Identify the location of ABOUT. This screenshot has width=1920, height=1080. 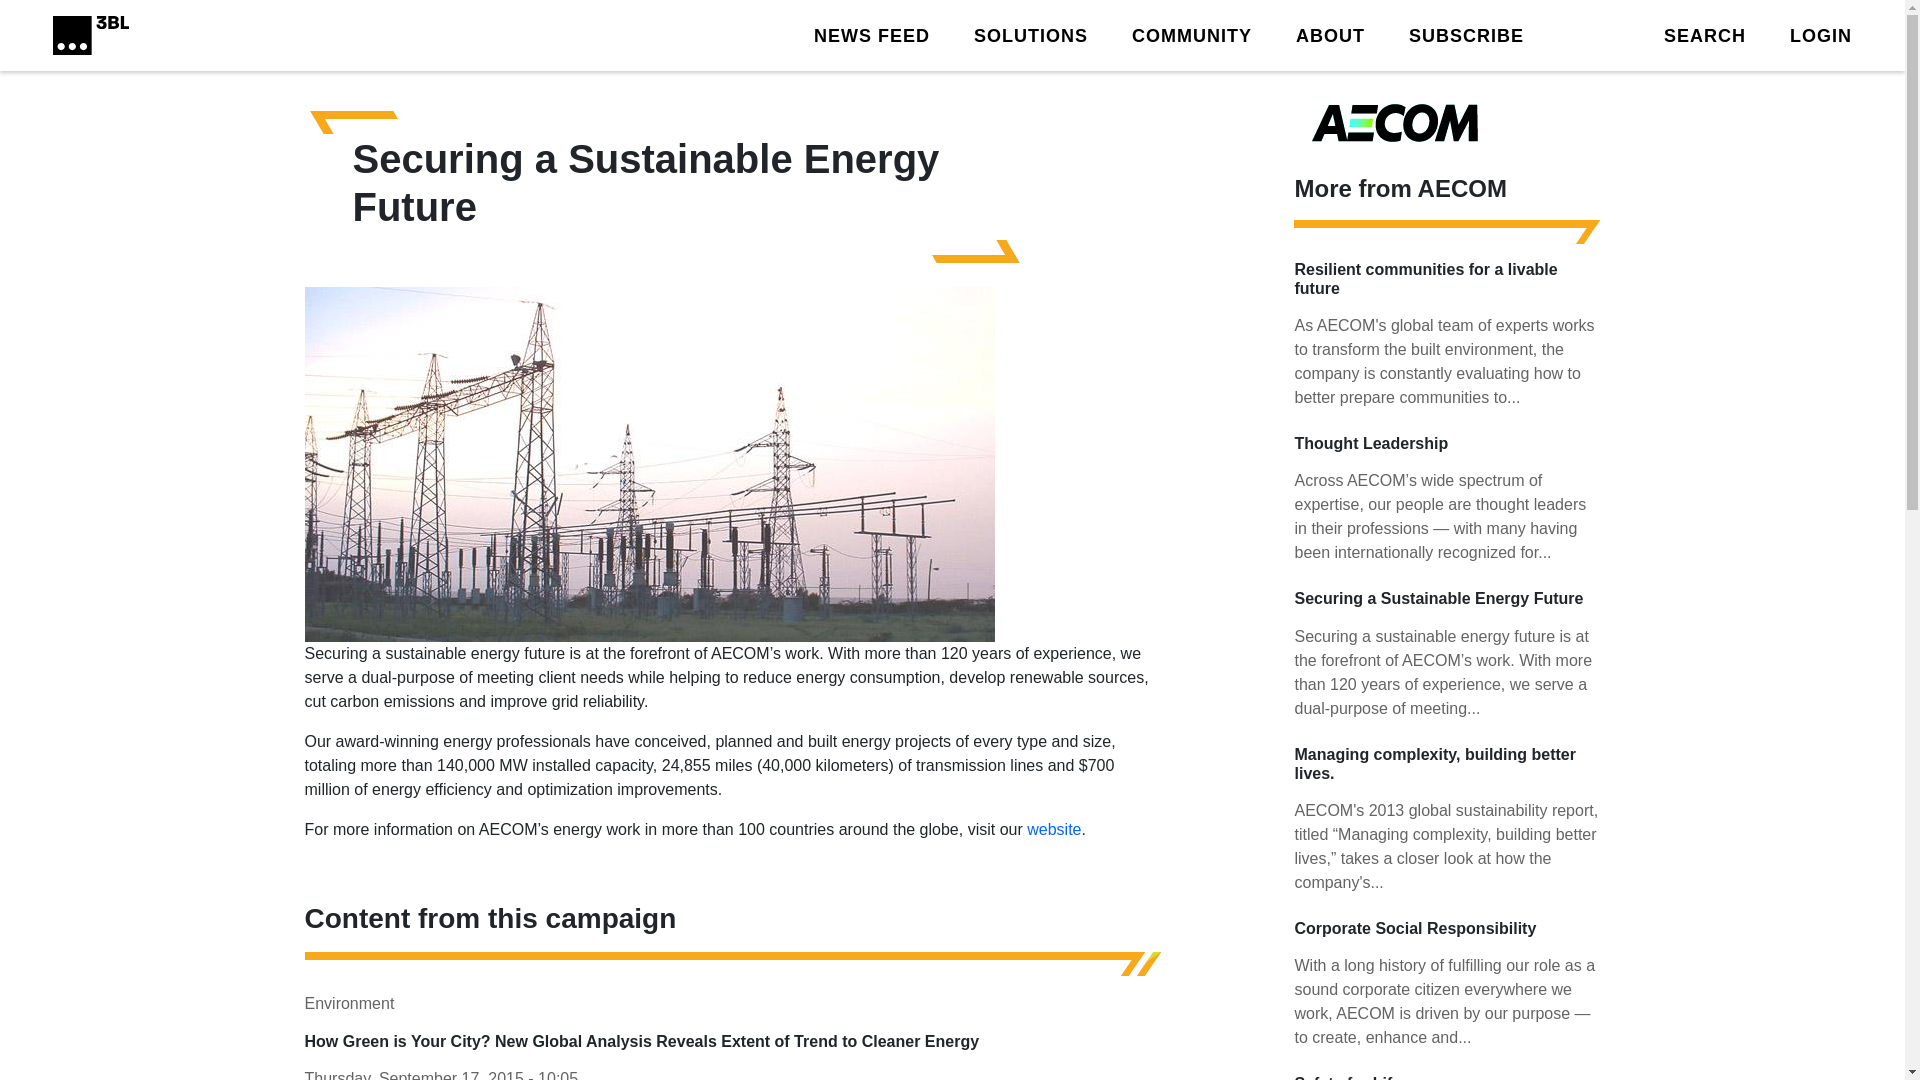
(1330, 34).